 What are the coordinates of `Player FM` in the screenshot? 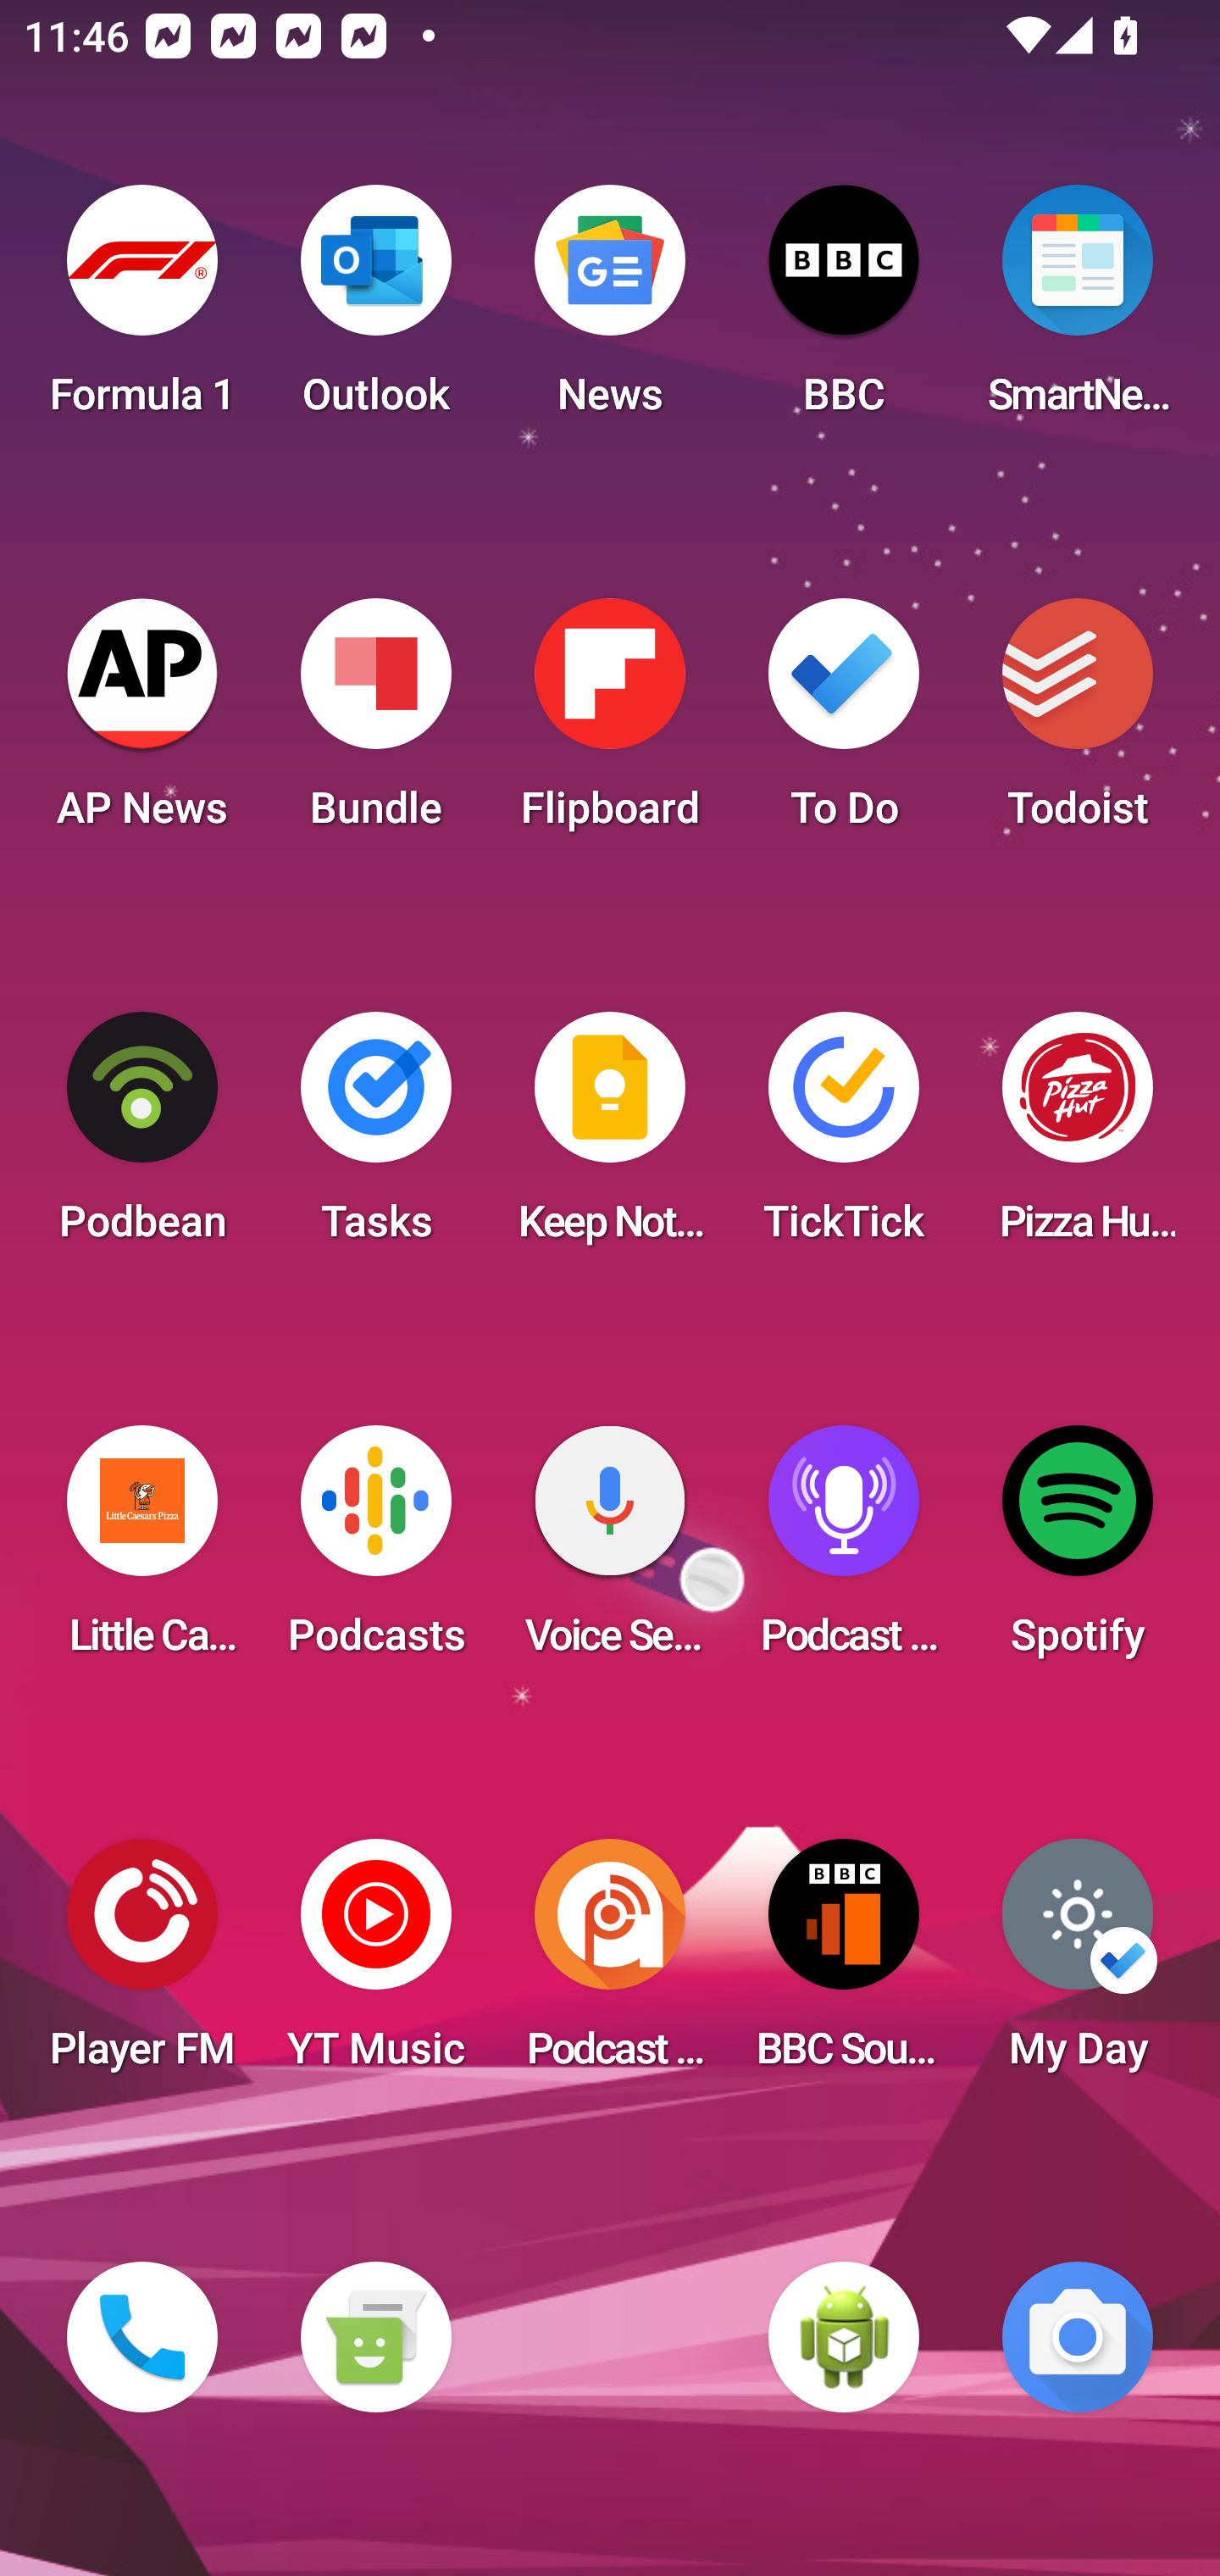 It's located at (142, 1964).